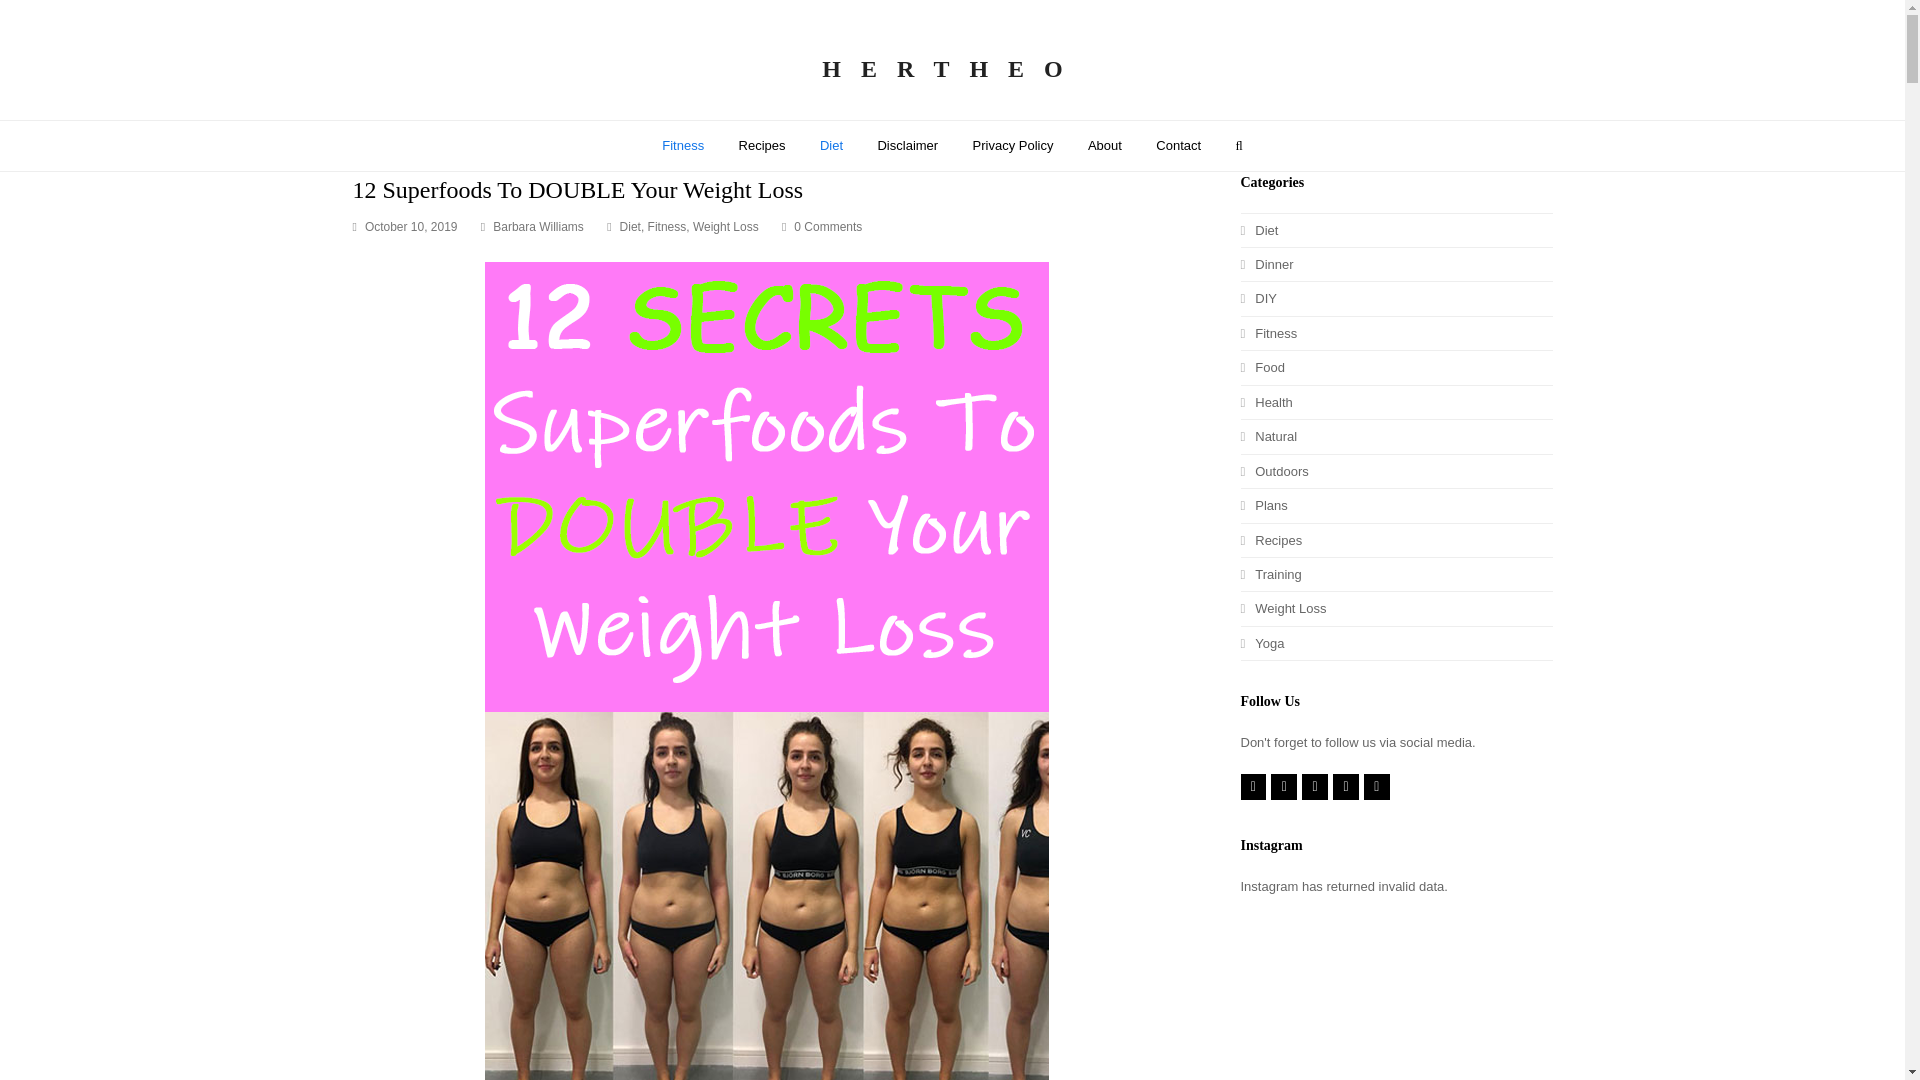 This screenshot has height=1080, width=1920. I want to click on Barbara Williams, so click(538, 227).